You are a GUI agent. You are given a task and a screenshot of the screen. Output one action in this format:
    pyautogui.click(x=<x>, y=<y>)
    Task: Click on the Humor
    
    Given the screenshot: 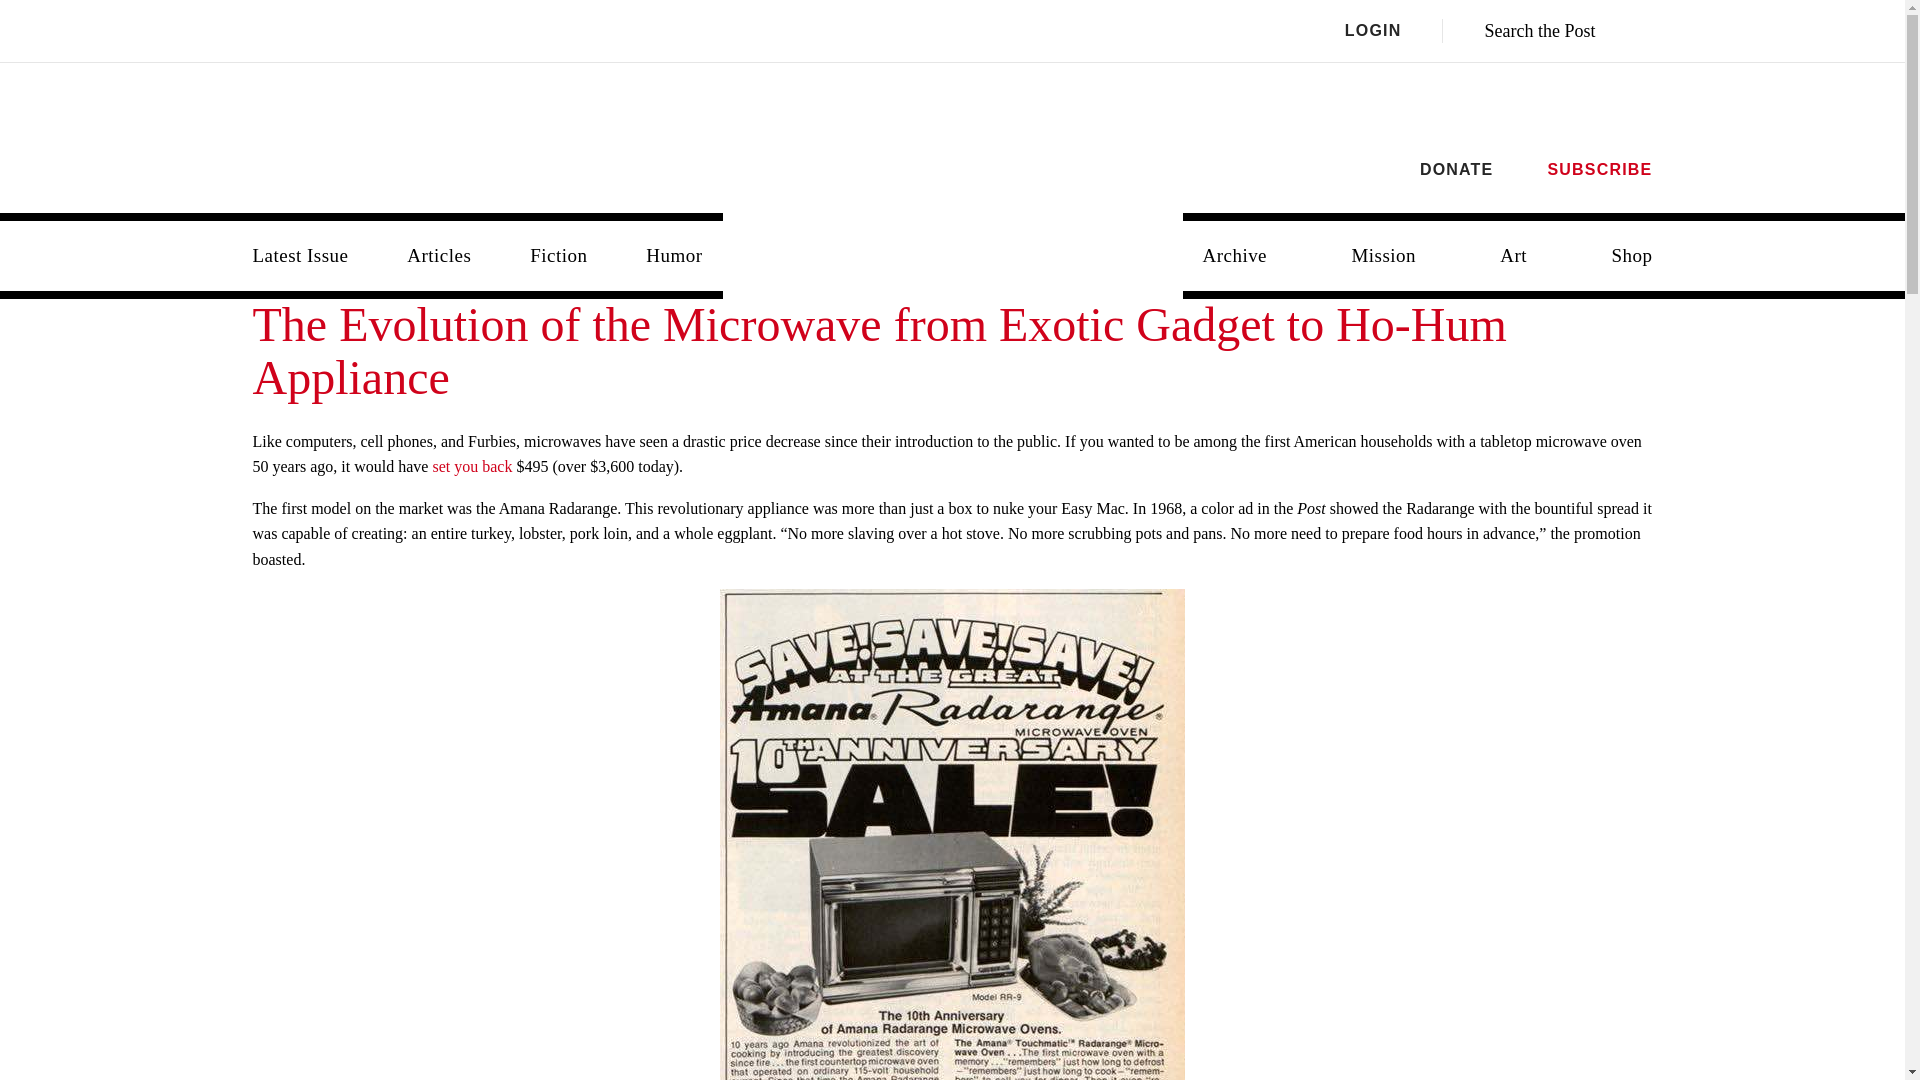 What is the action you would take?
    pyautogui.click(x=673, y=256)
    